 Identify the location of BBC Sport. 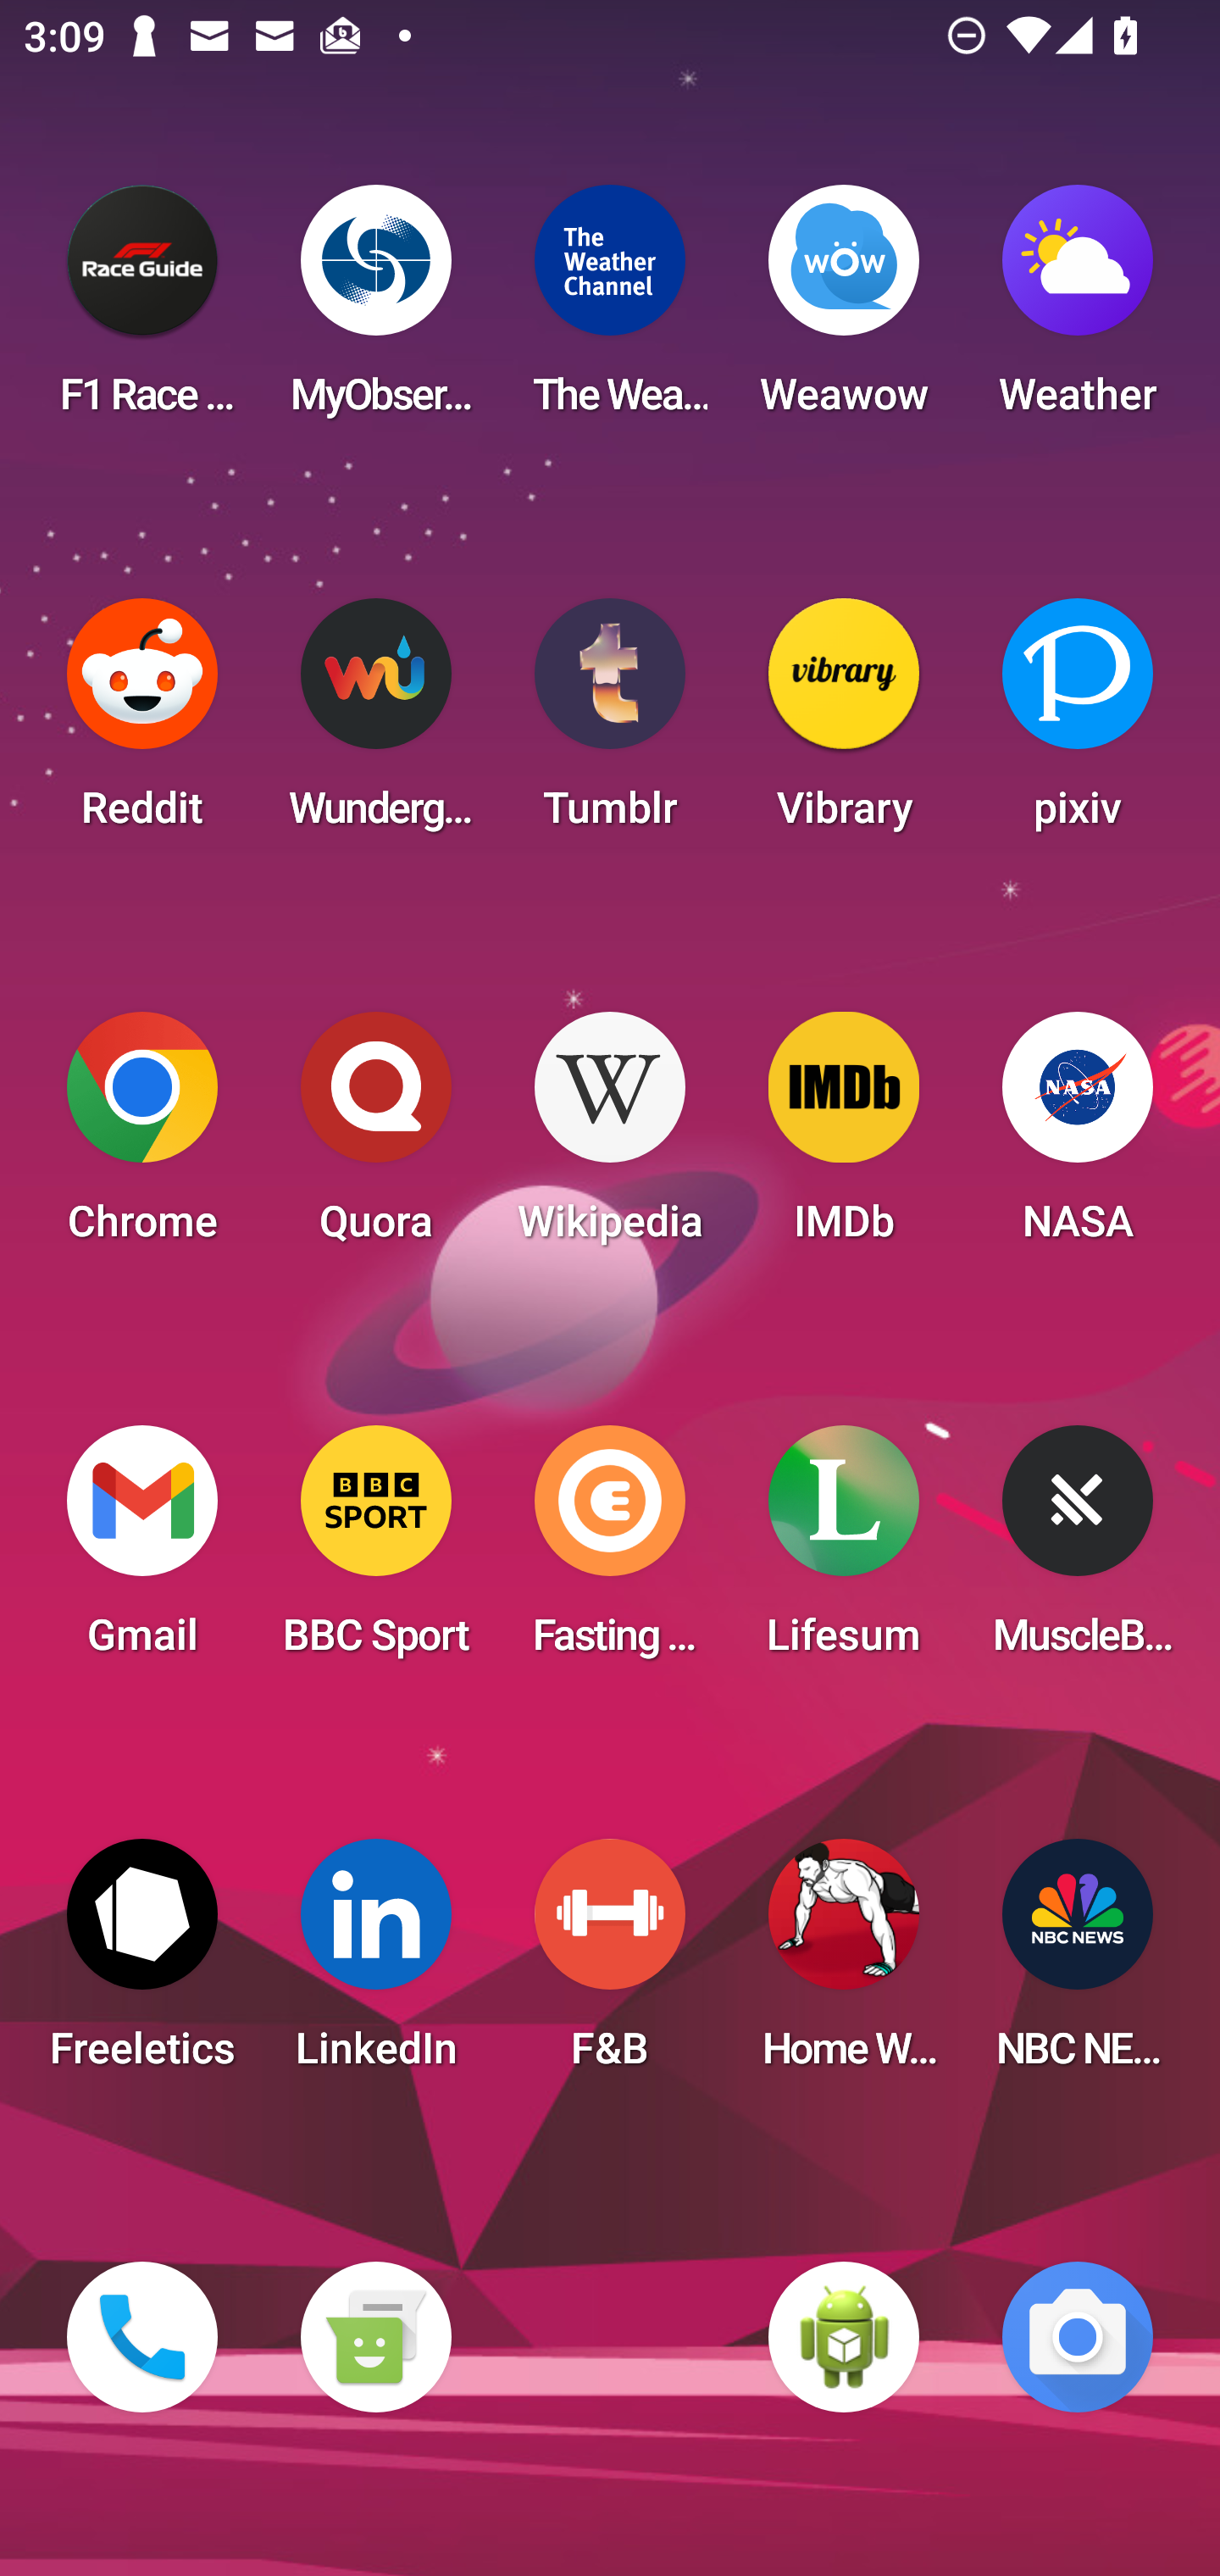
(375, 1551).